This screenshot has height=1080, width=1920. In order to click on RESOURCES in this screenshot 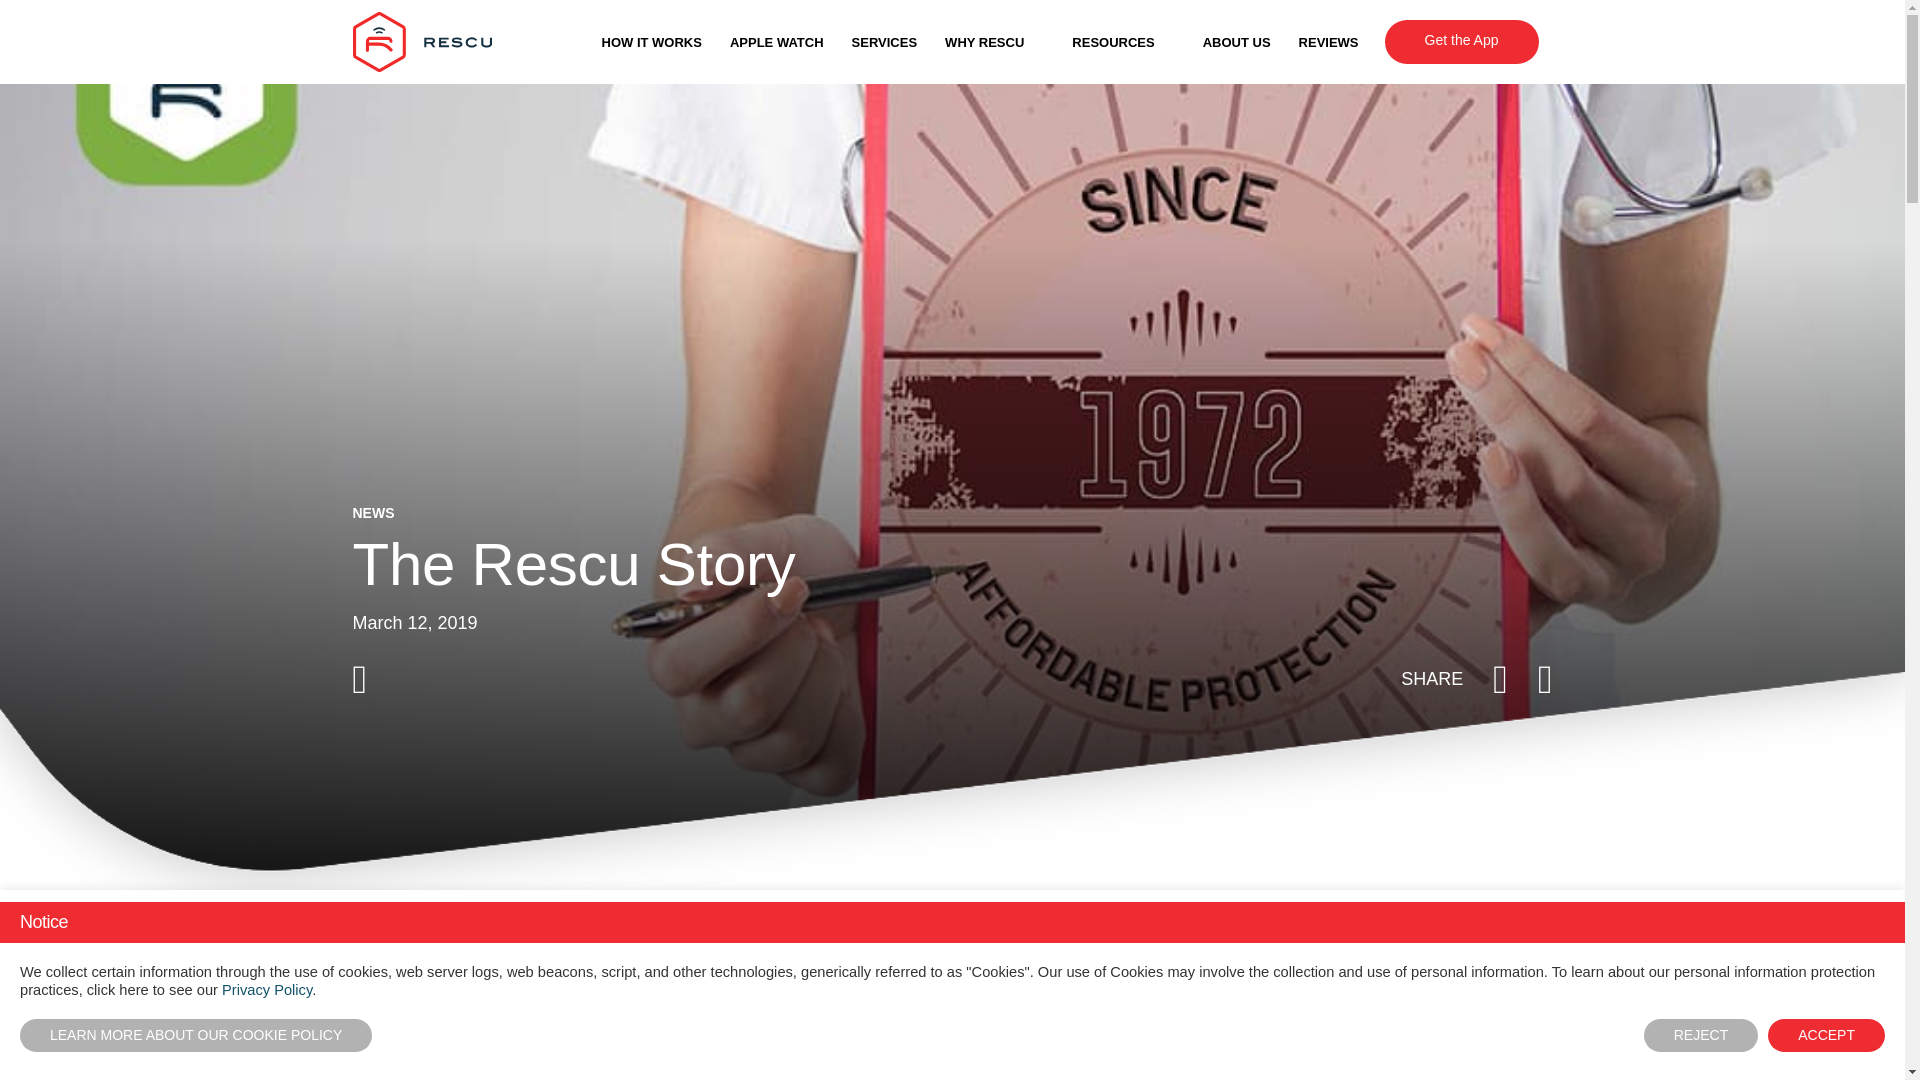, I will do `click(1122, 42)`.